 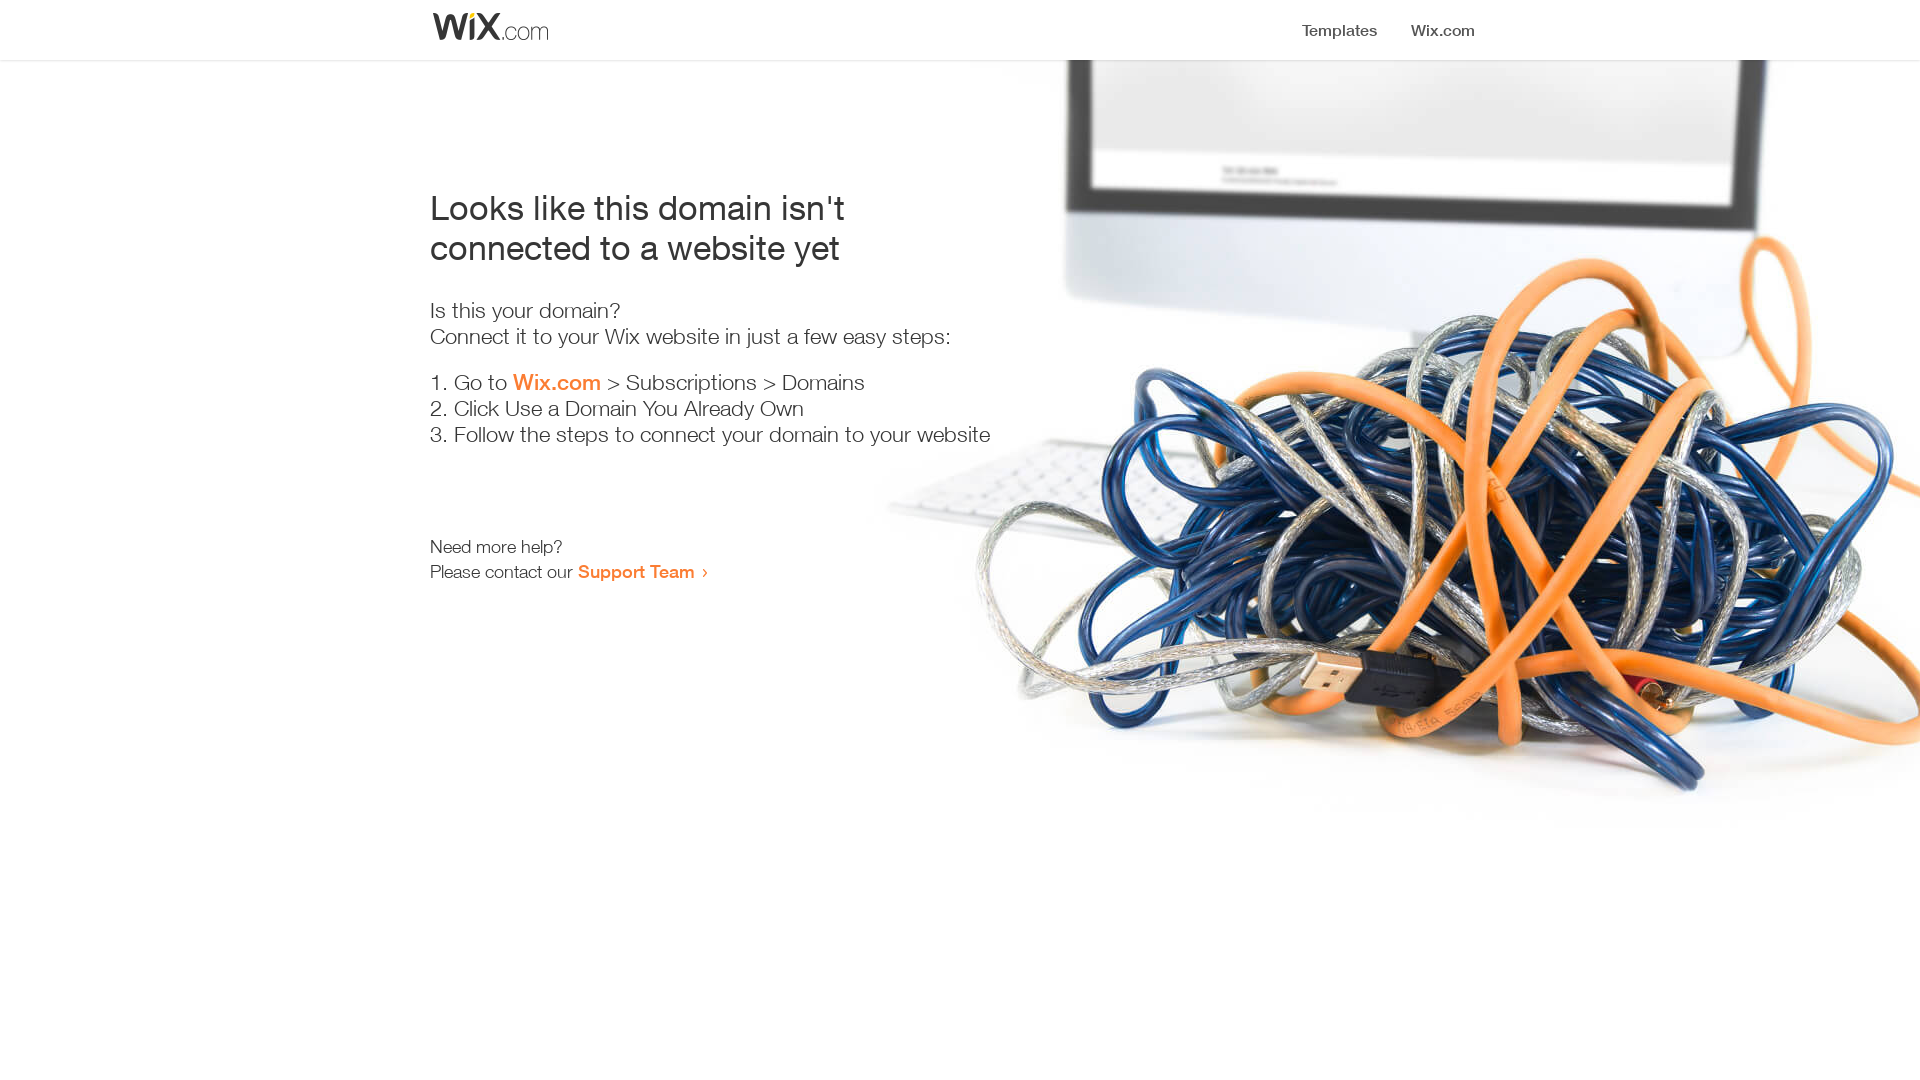 I want to click on Support Team, so click(x=636, y=571).